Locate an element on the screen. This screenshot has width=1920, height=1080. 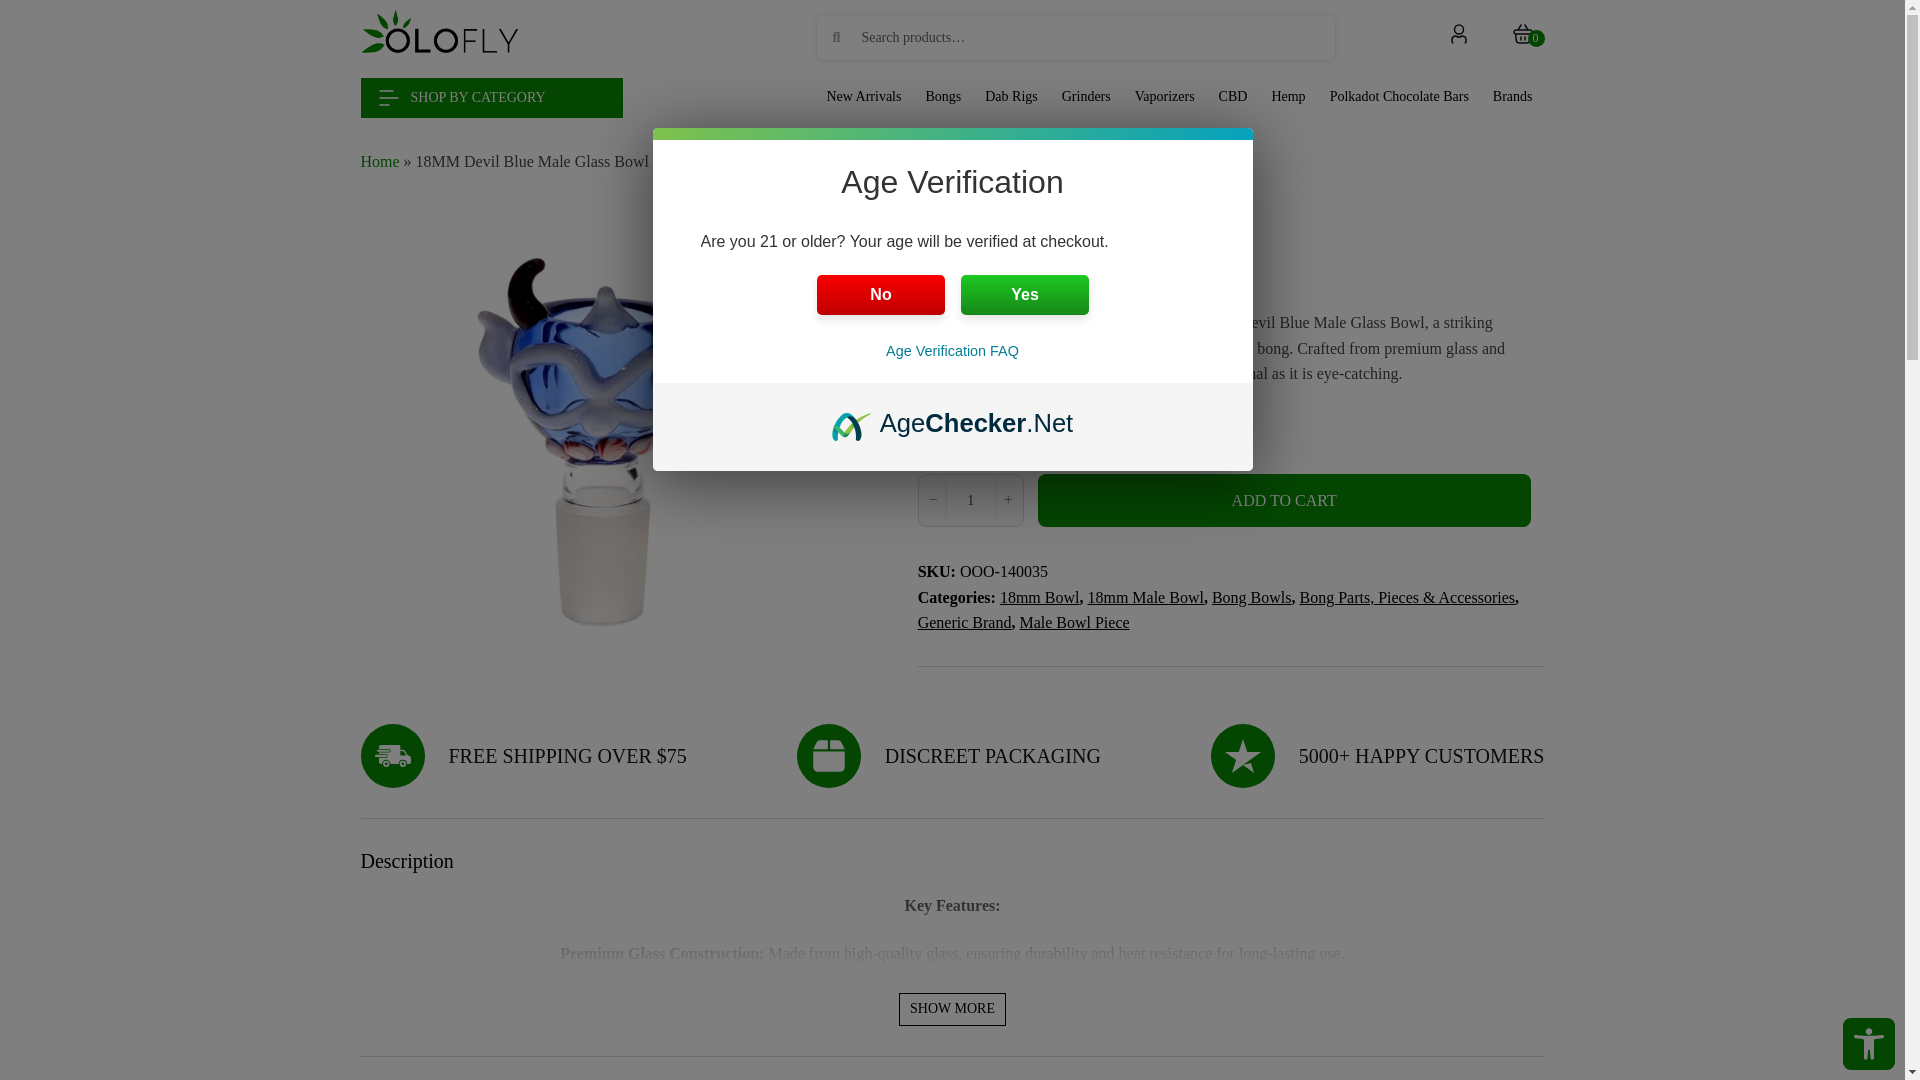
Vaporizers is located at coordinates (1164, 98).